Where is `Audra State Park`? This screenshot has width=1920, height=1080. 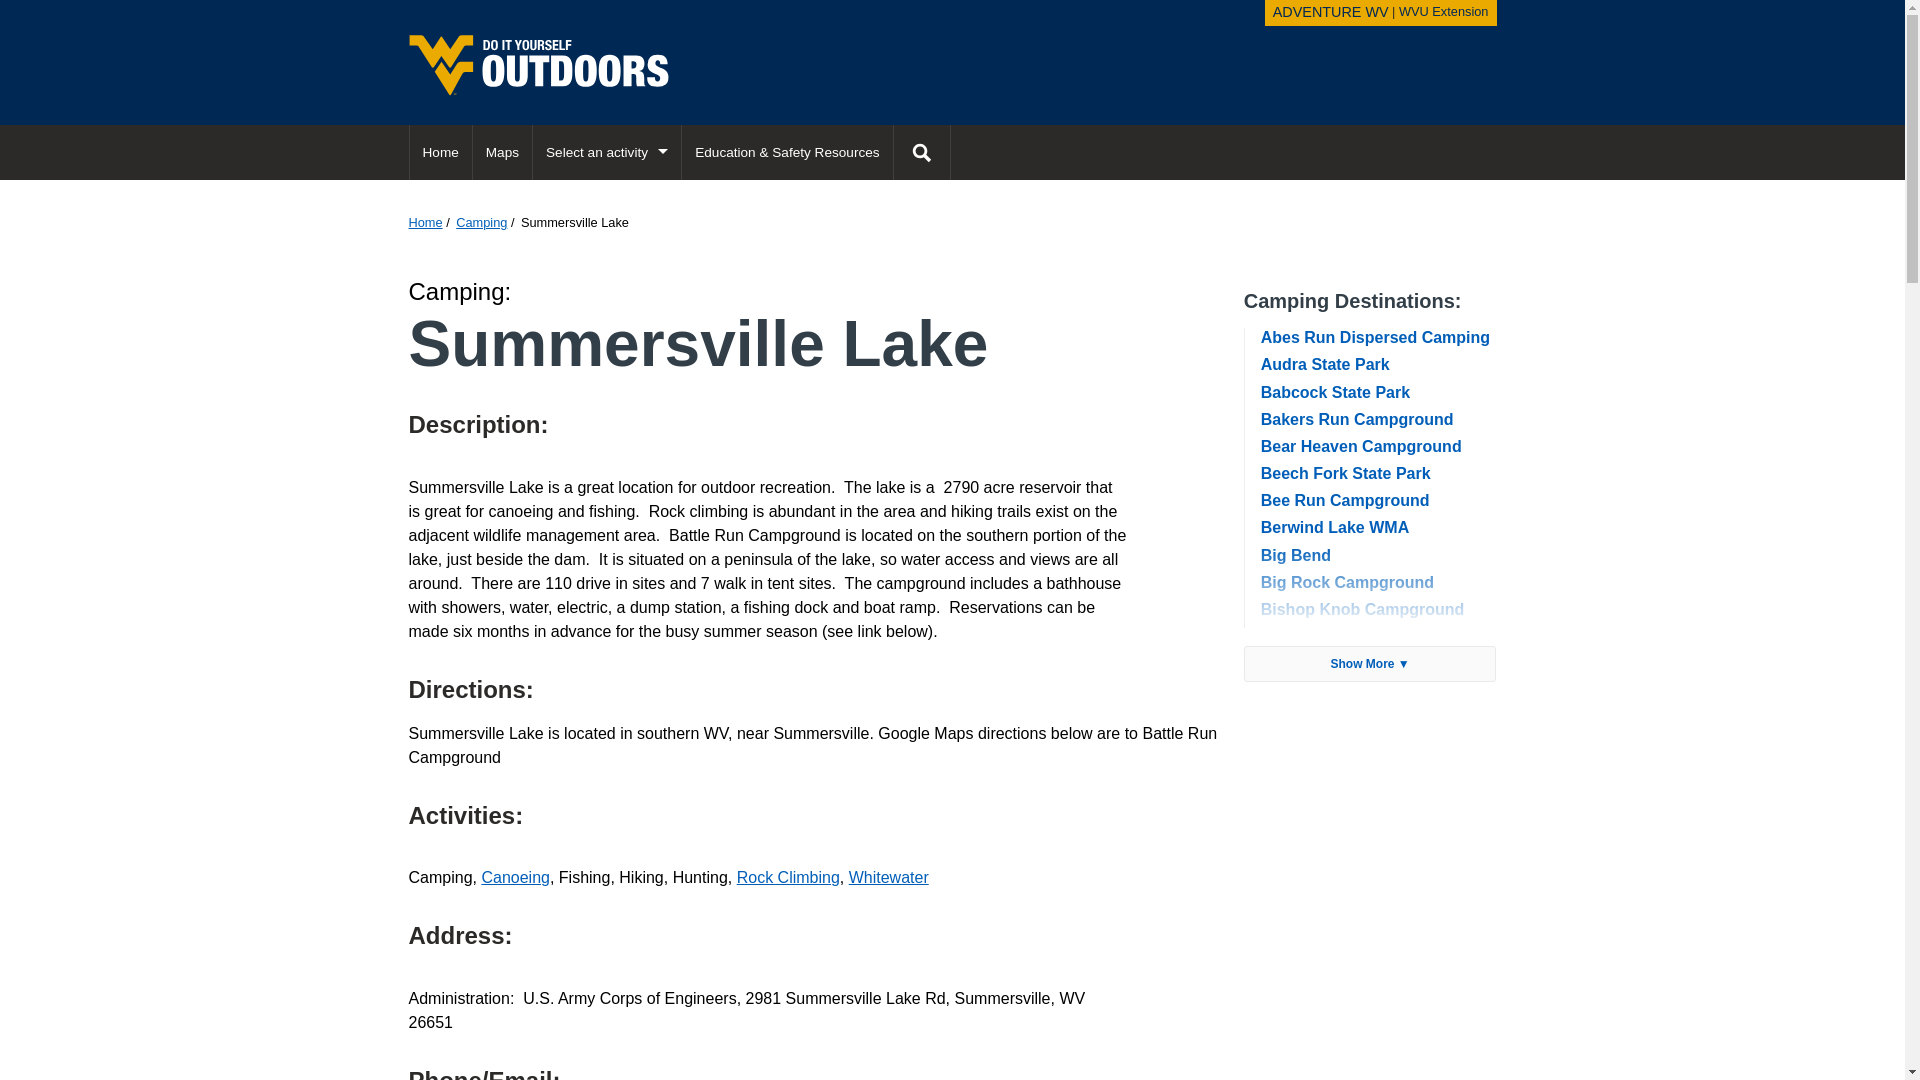
Audra State Park is located at coordinates (1326, 364).